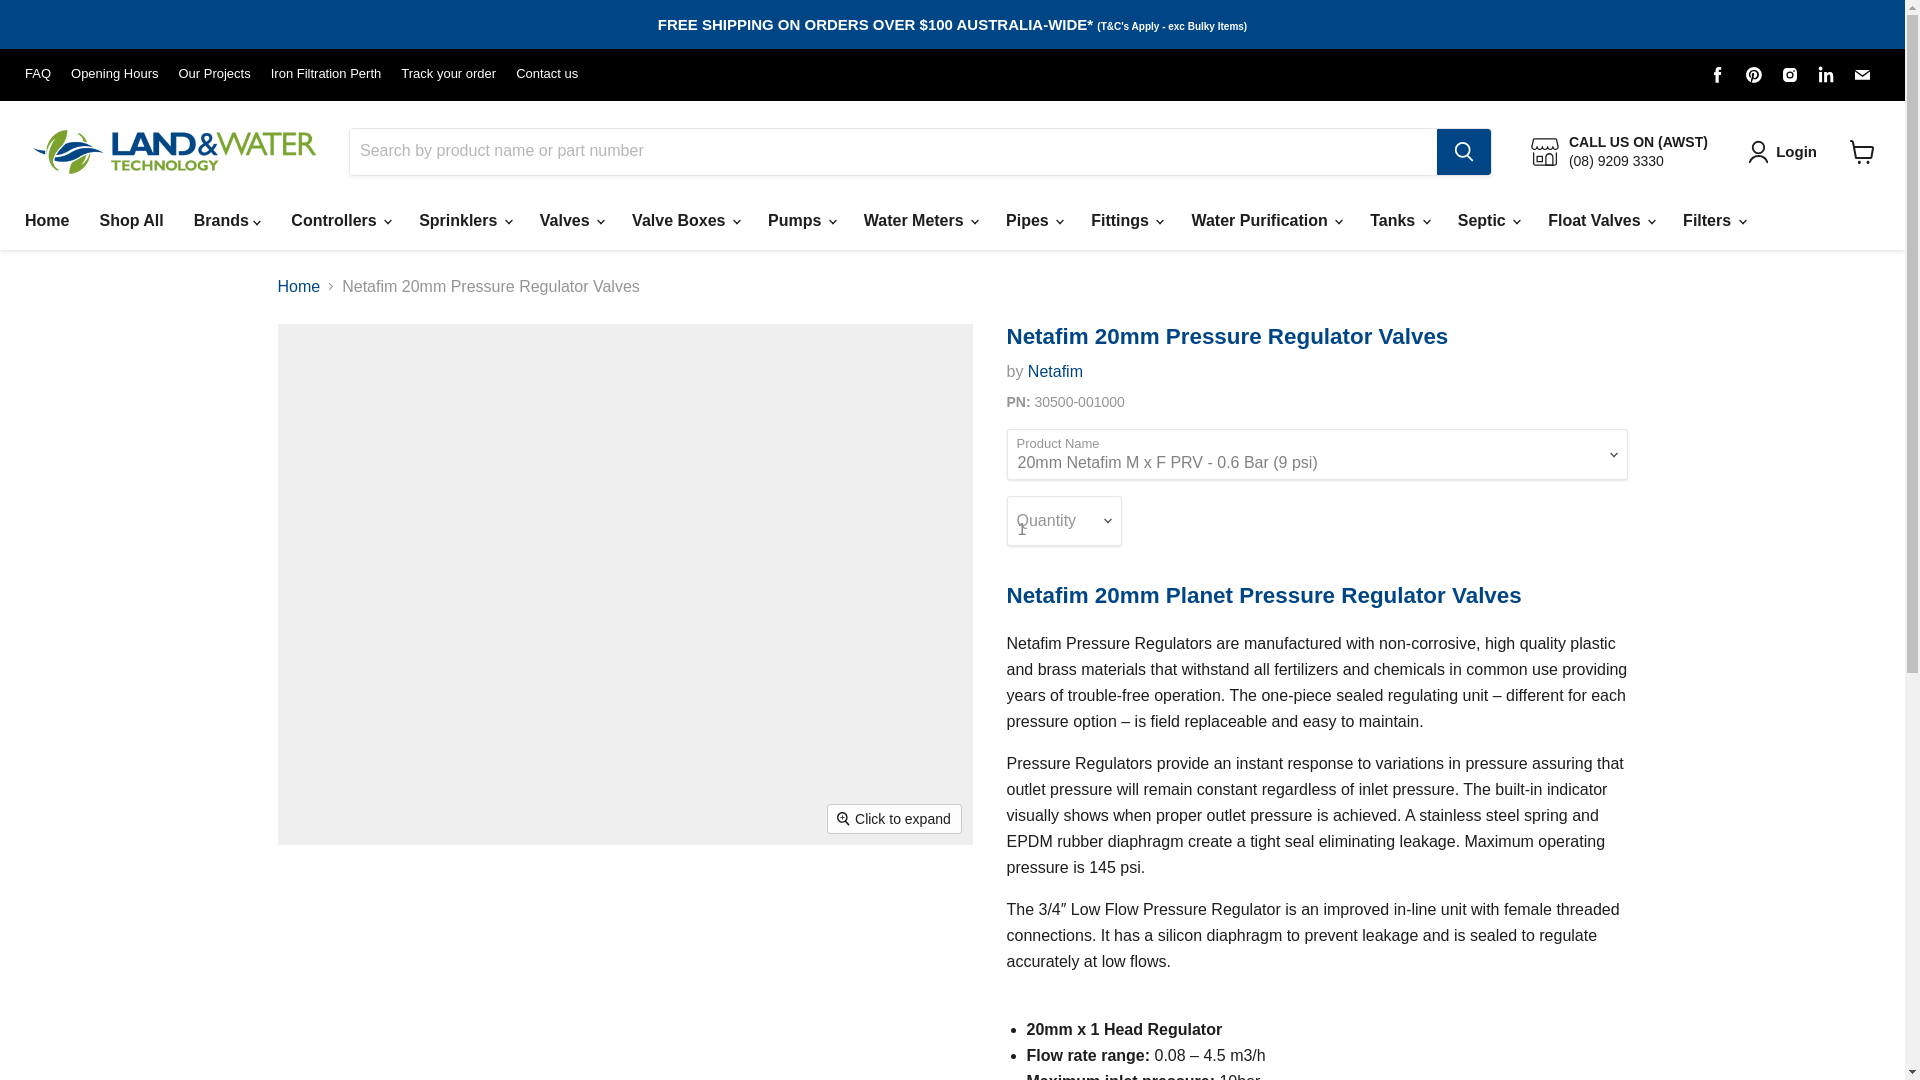 This screenshot has width=1920, height=1080. What do you see at coordinates (1790, 74) in the screenshot?
I see `Find us on Instagram` at bounding box center [1790, 74].